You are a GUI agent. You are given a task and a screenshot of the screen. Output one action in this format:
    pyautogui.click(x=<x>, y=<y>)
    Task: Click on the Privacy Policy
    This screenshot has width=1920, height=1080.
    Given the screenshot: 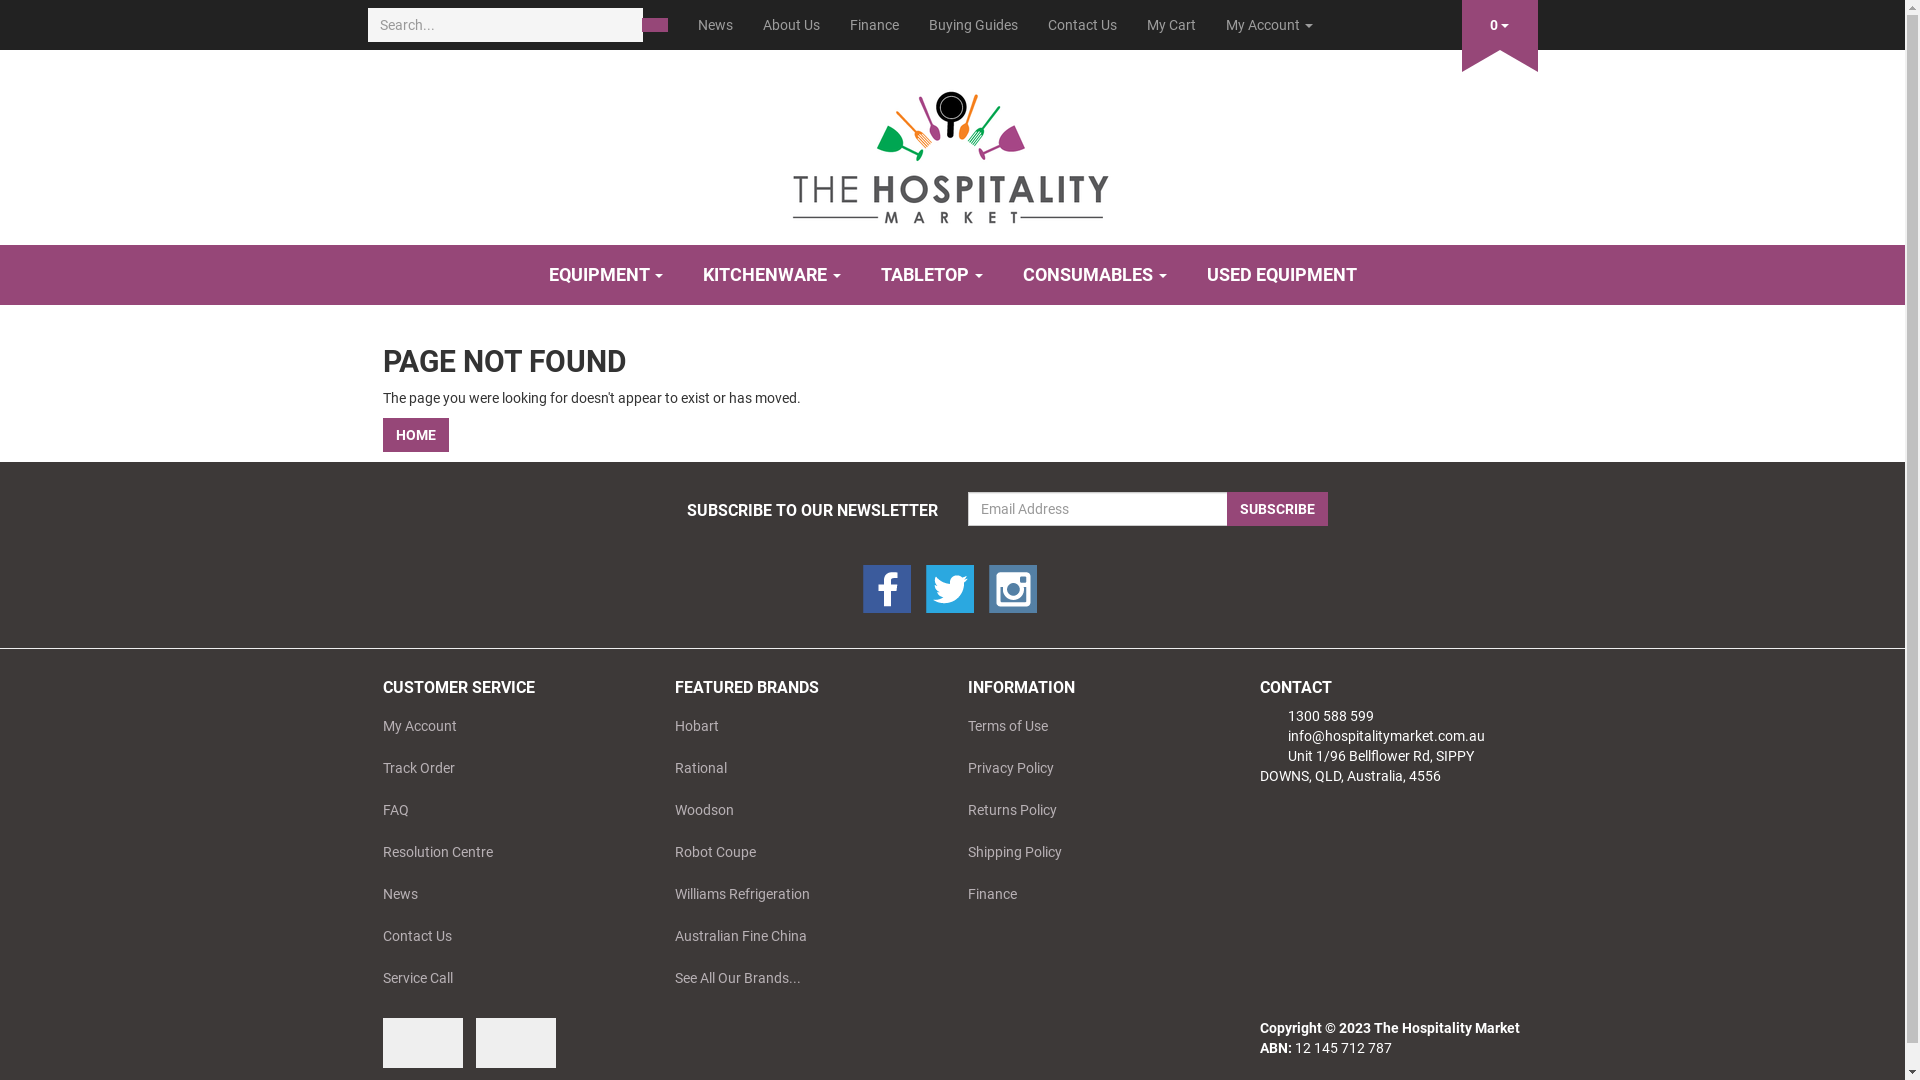 What is the action you would take?
    pyautogui.click(x=1091, y=768)
    